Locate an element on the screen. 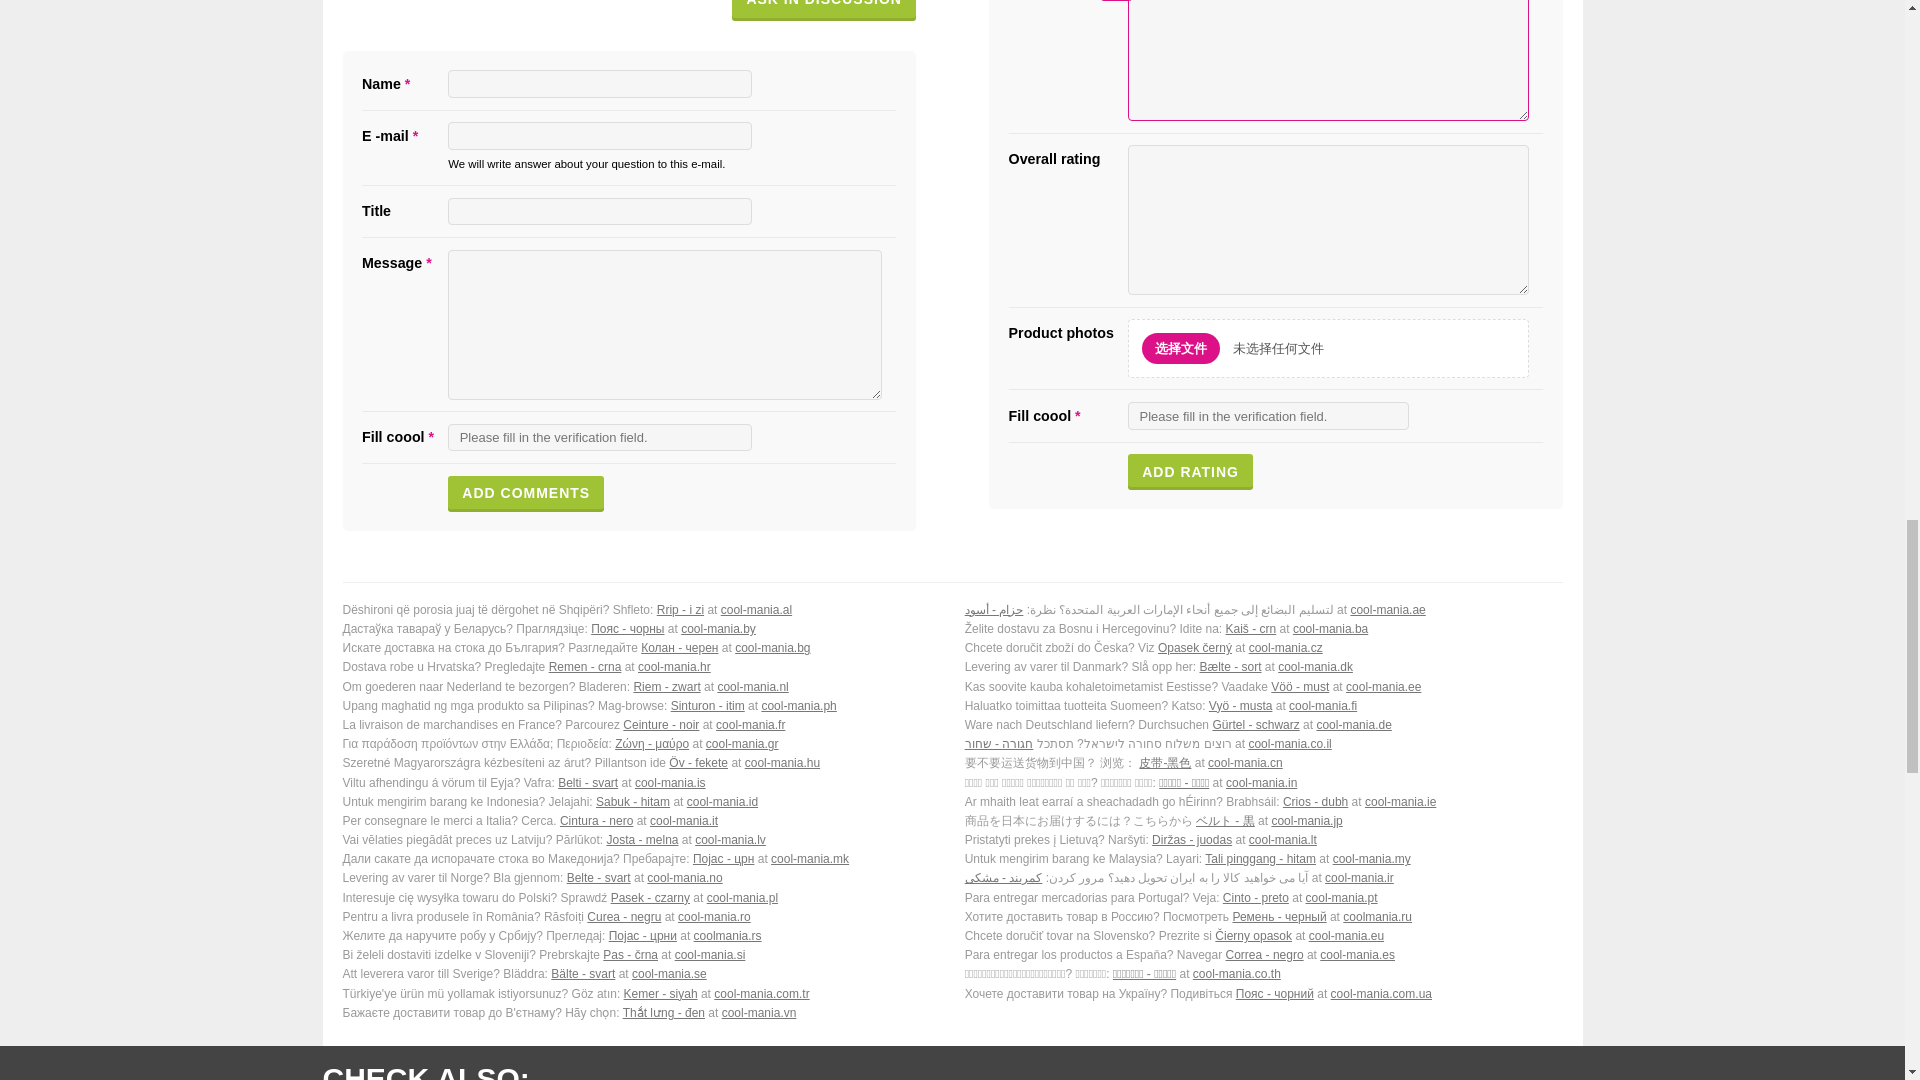 This screenshot has width=1920, height=1080. To deliver goods worldwide? Browse: is located at coordinates (1264, 687).